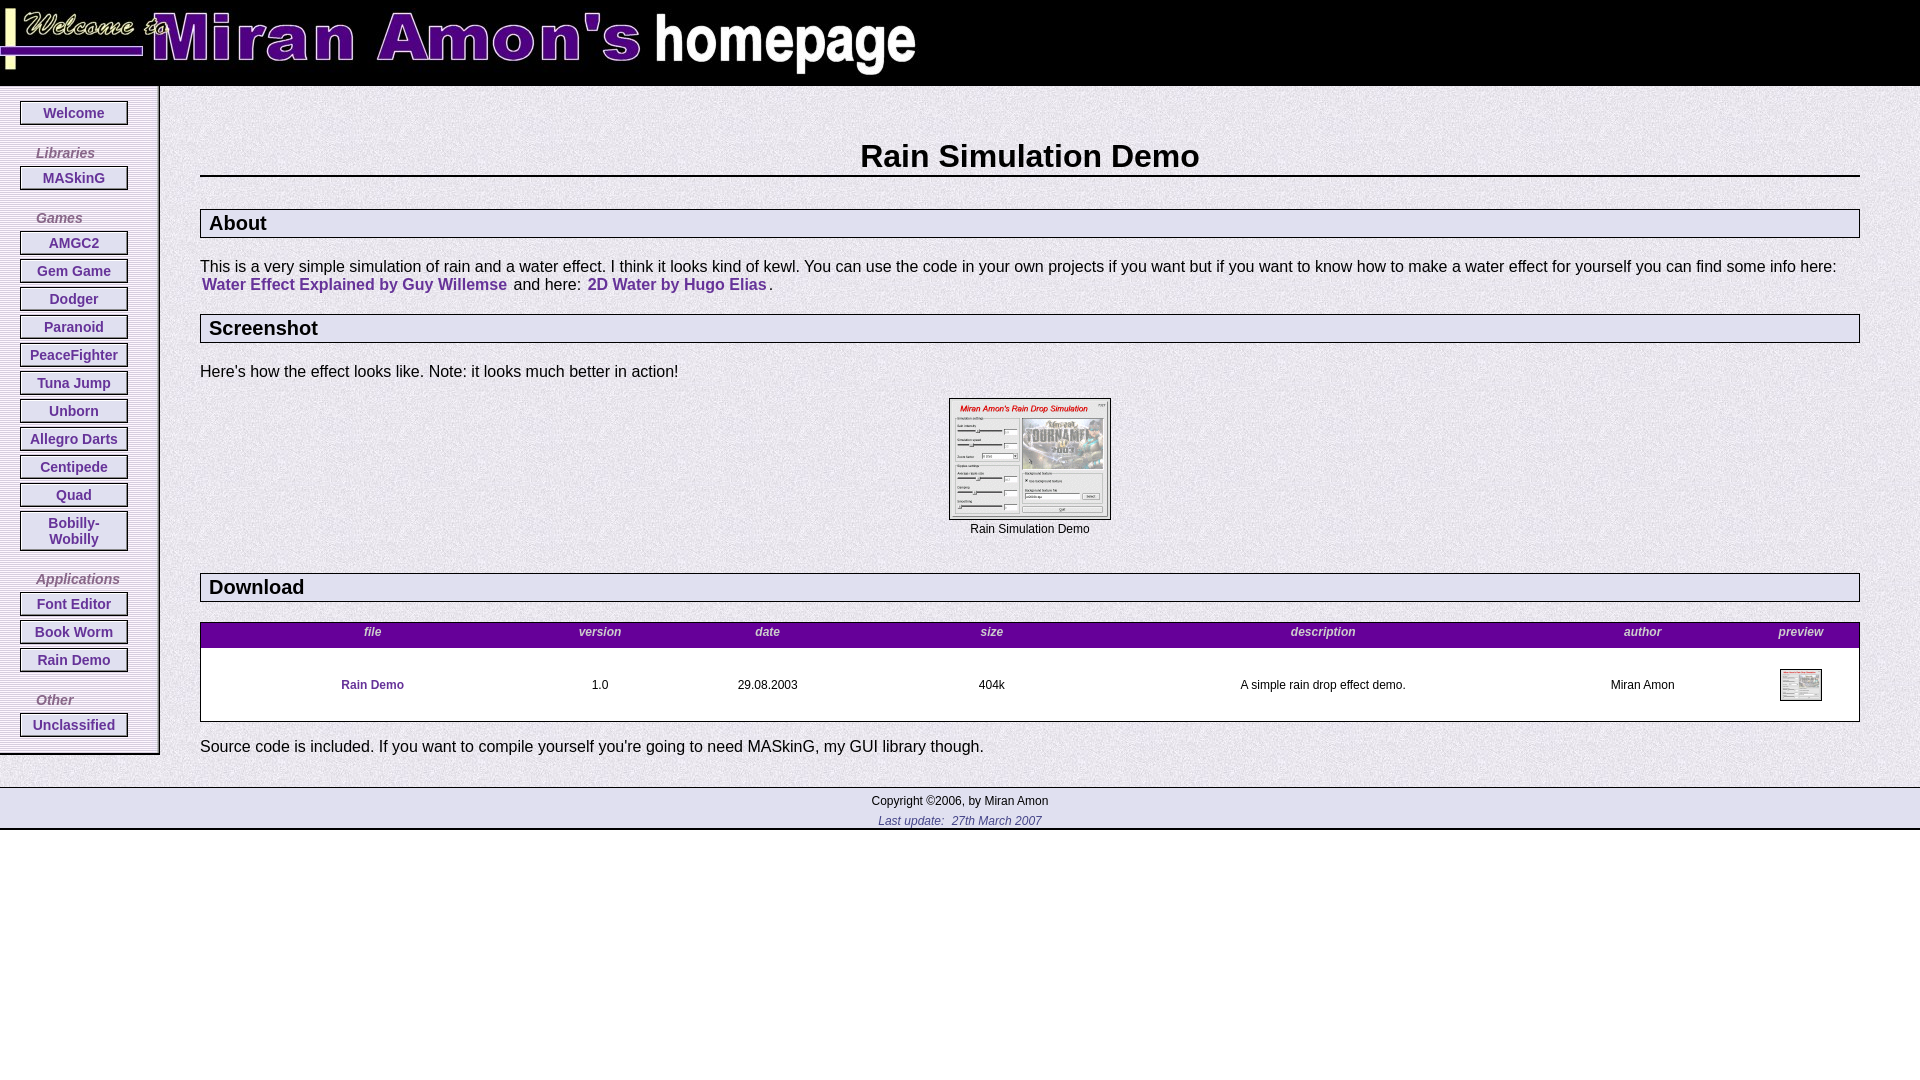  What do you see at coordinates (948, 821) in the screenshot?
I see ` ` at bounding box center [948, 821].